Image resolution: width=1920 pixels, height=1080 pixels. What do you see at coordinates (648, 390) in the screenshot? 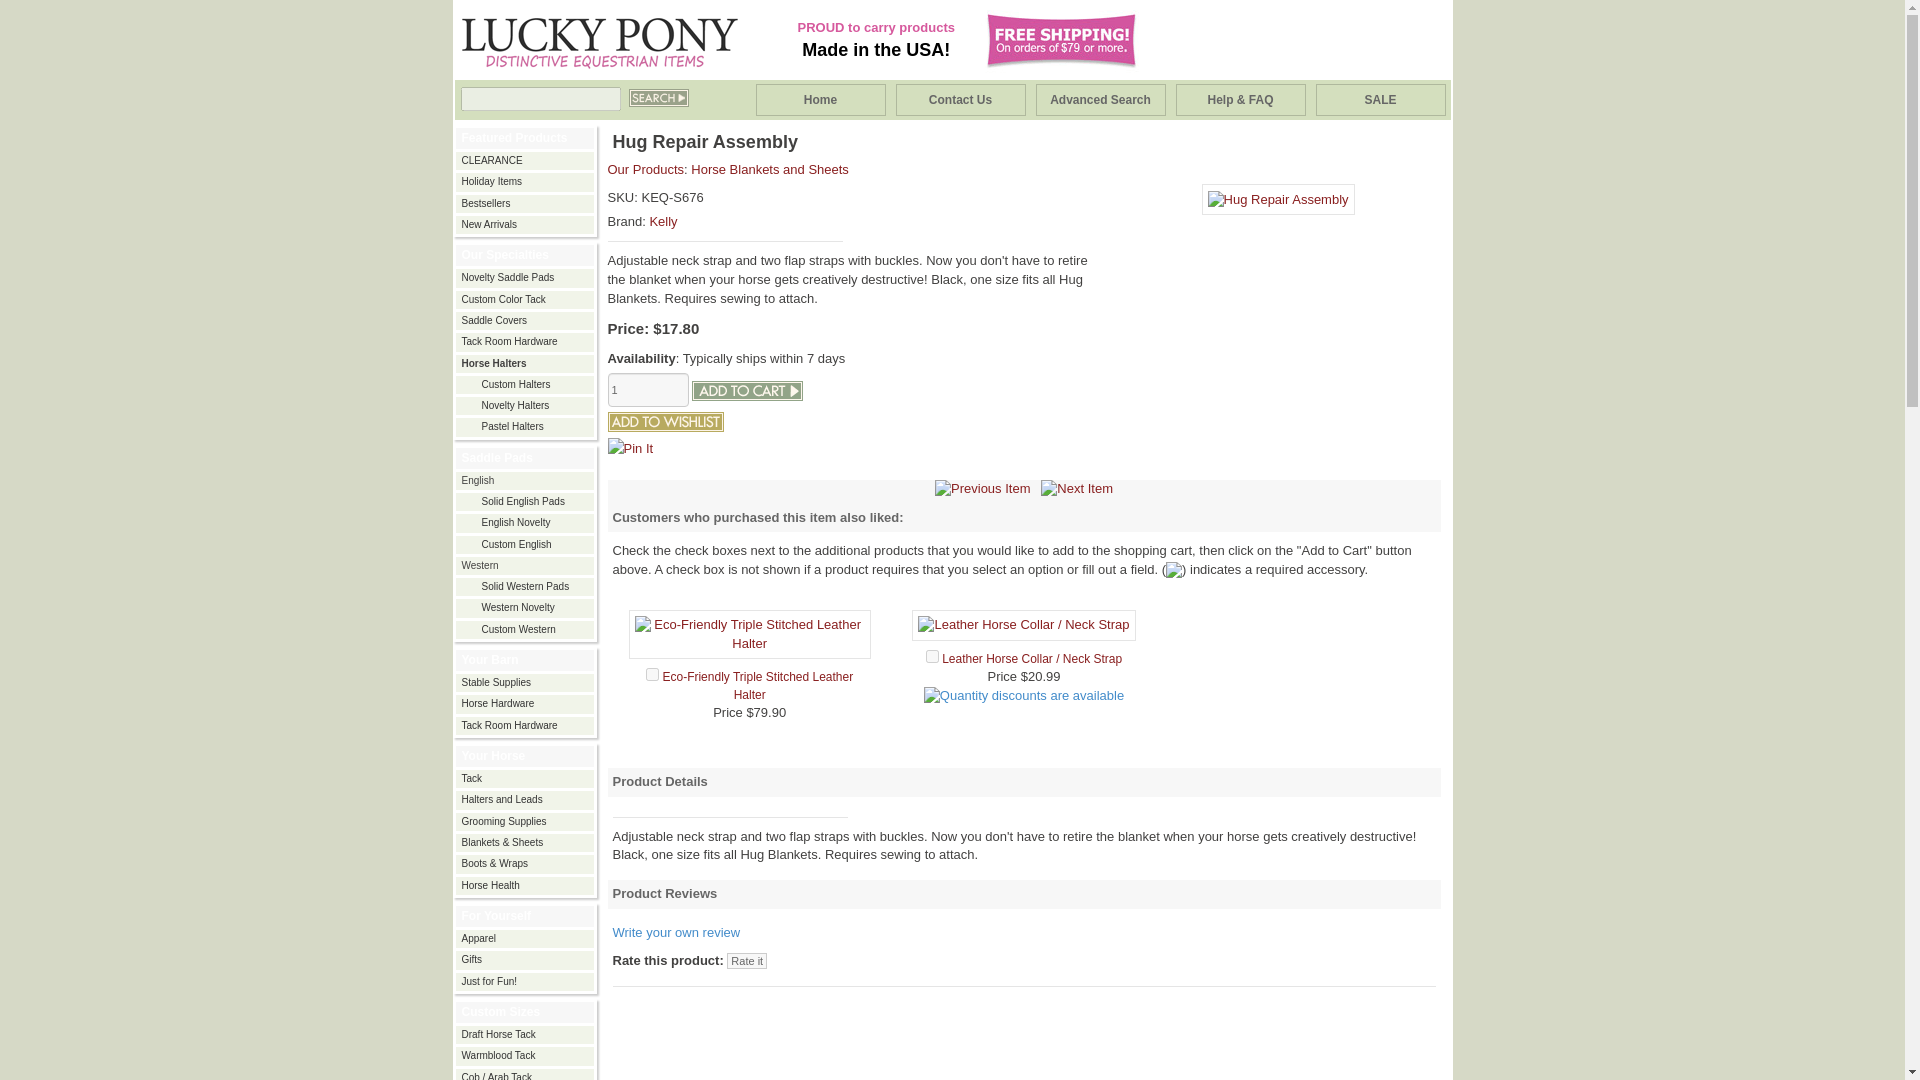
I see `1` at bounding box center [648, 390].